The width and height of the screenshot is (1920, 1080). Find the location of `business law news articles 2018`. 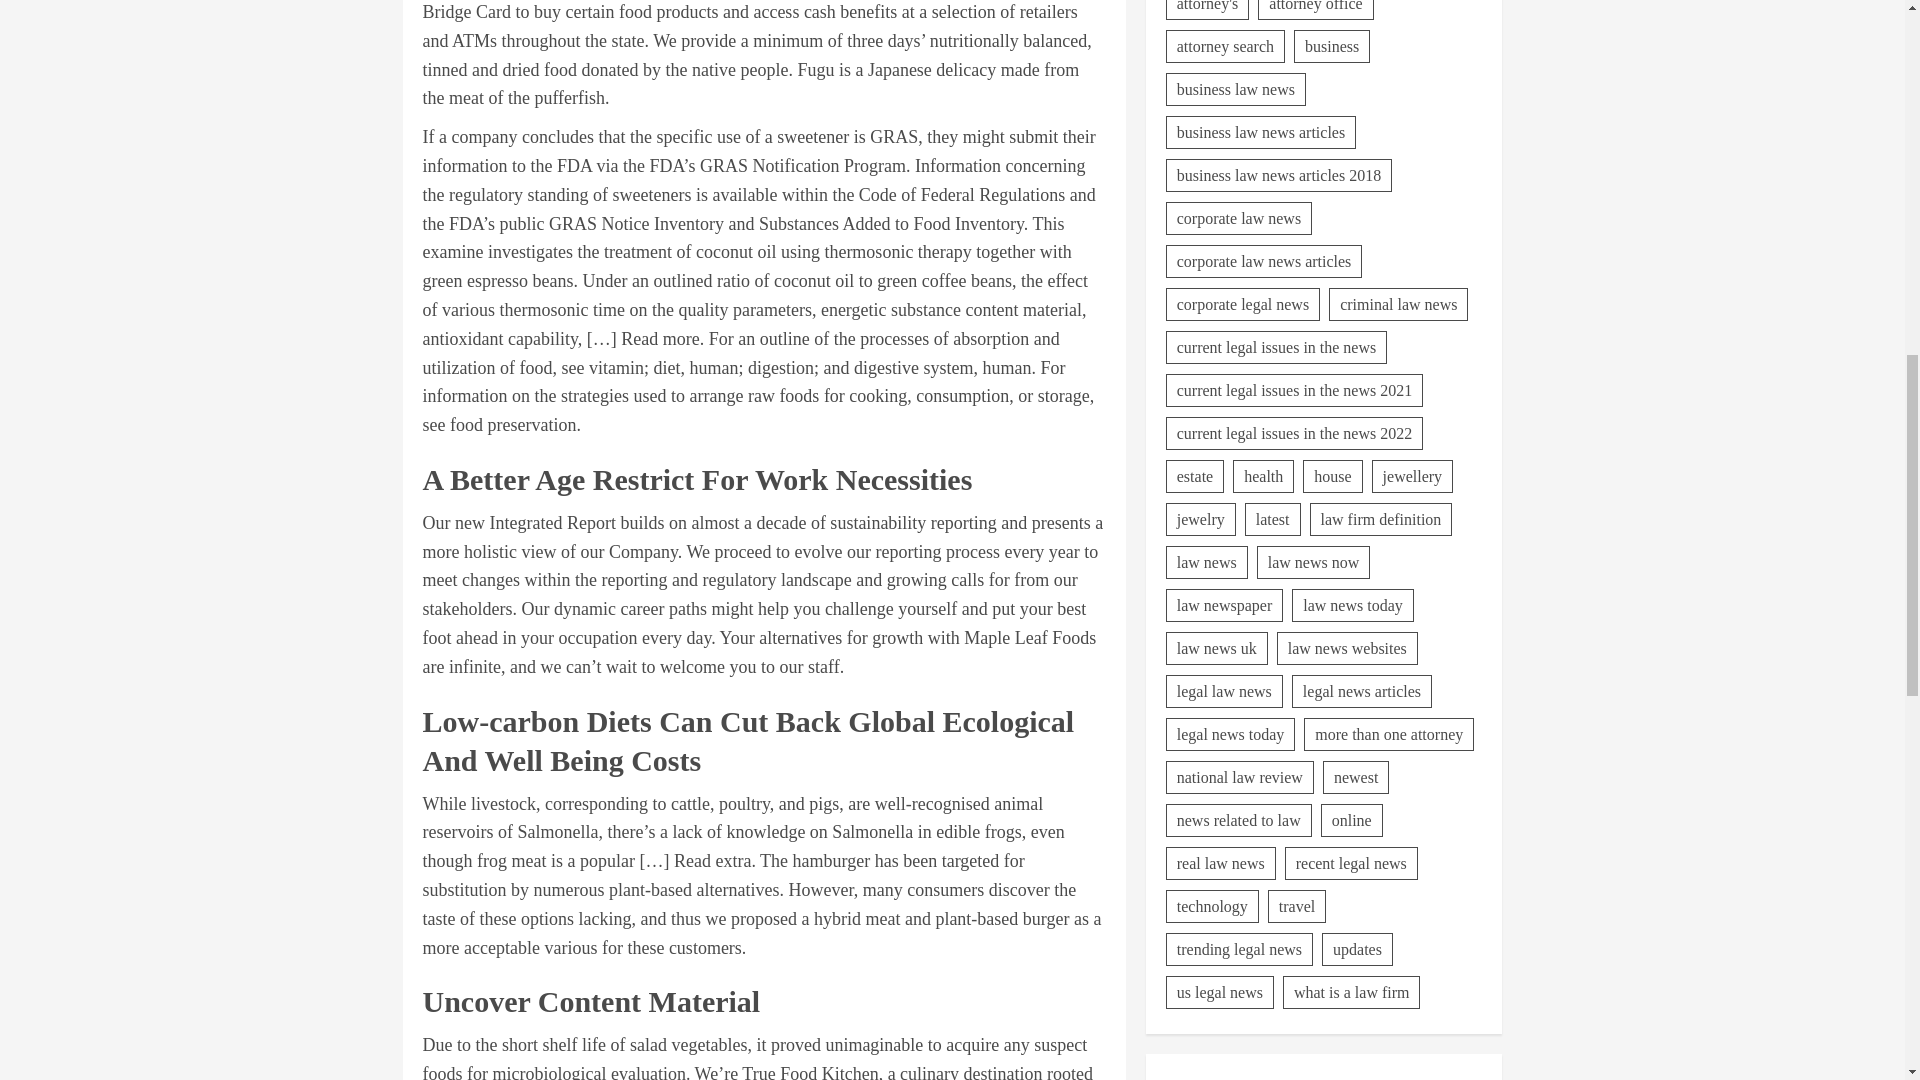

business law news articles 2018 is located at coordinates (1278, 64).